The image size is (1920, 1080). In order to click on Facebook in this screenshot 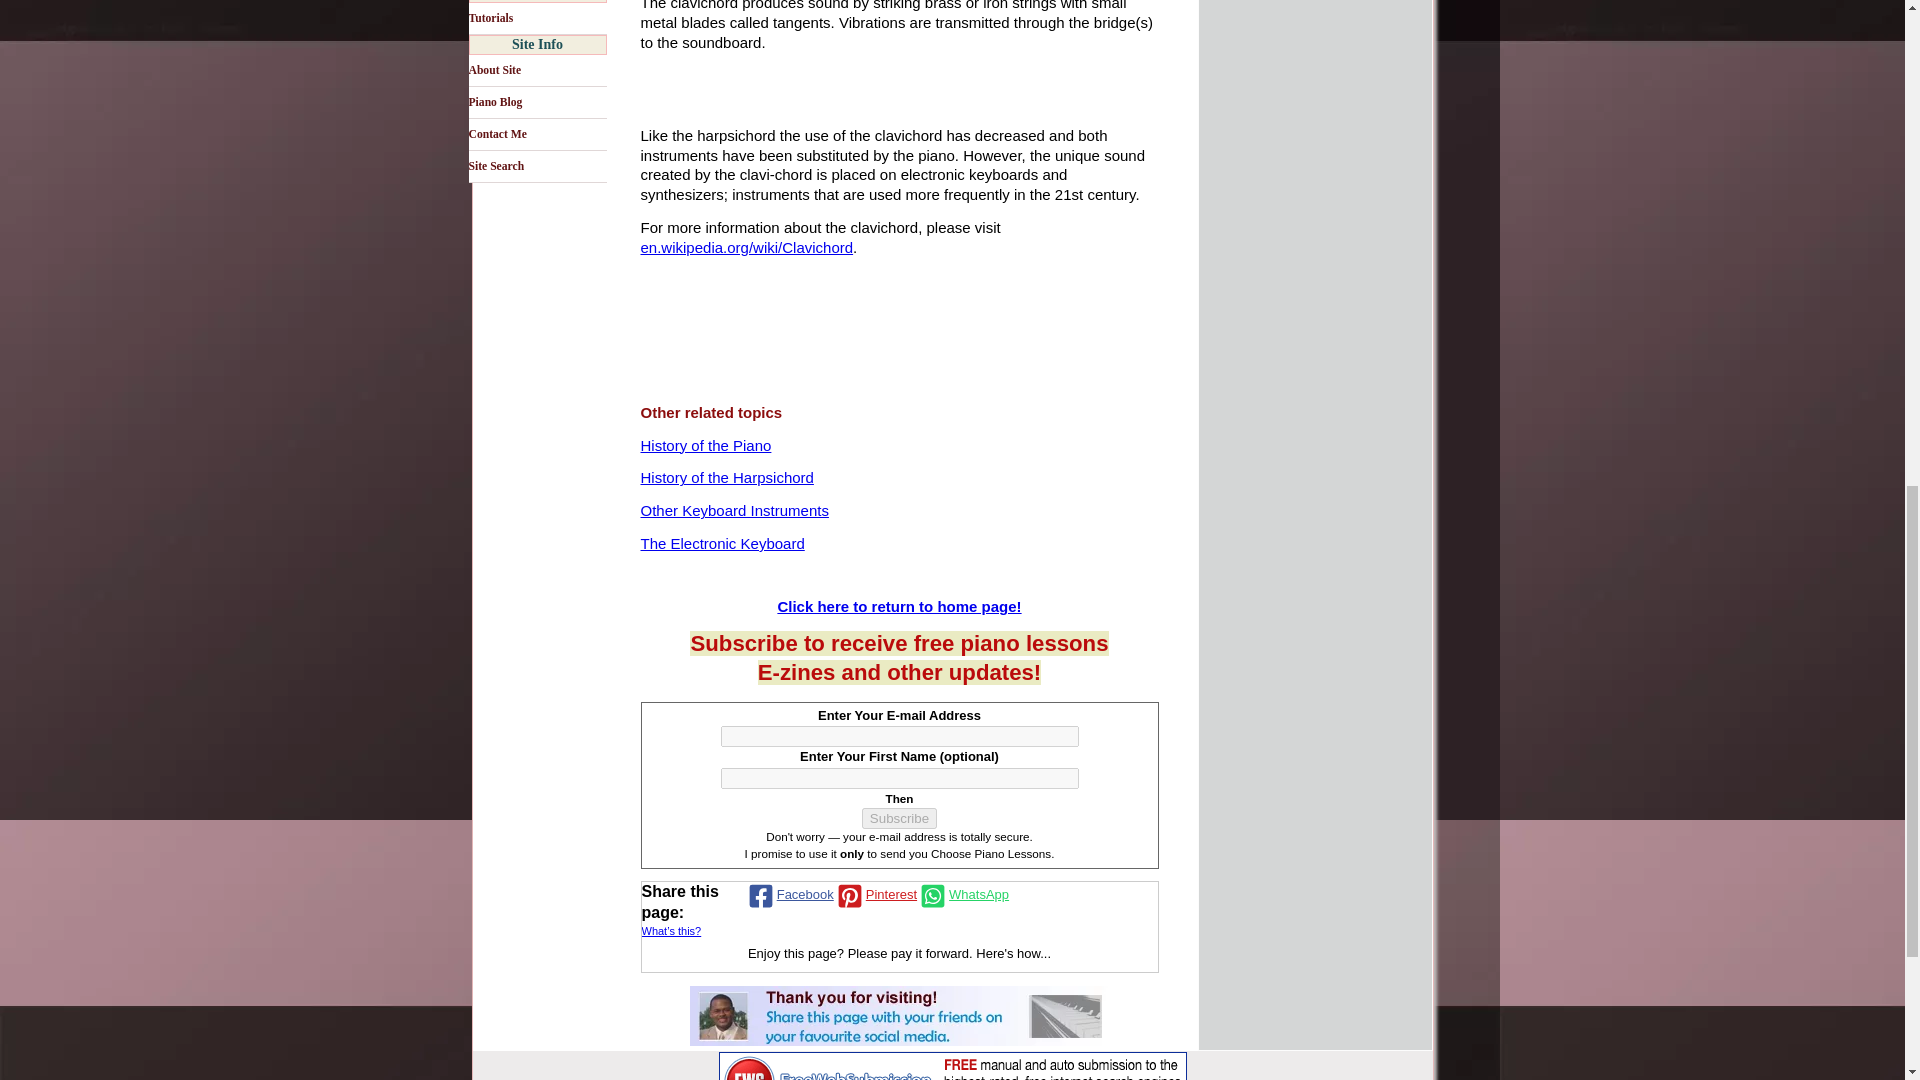, I will do `click(788, 896)`.